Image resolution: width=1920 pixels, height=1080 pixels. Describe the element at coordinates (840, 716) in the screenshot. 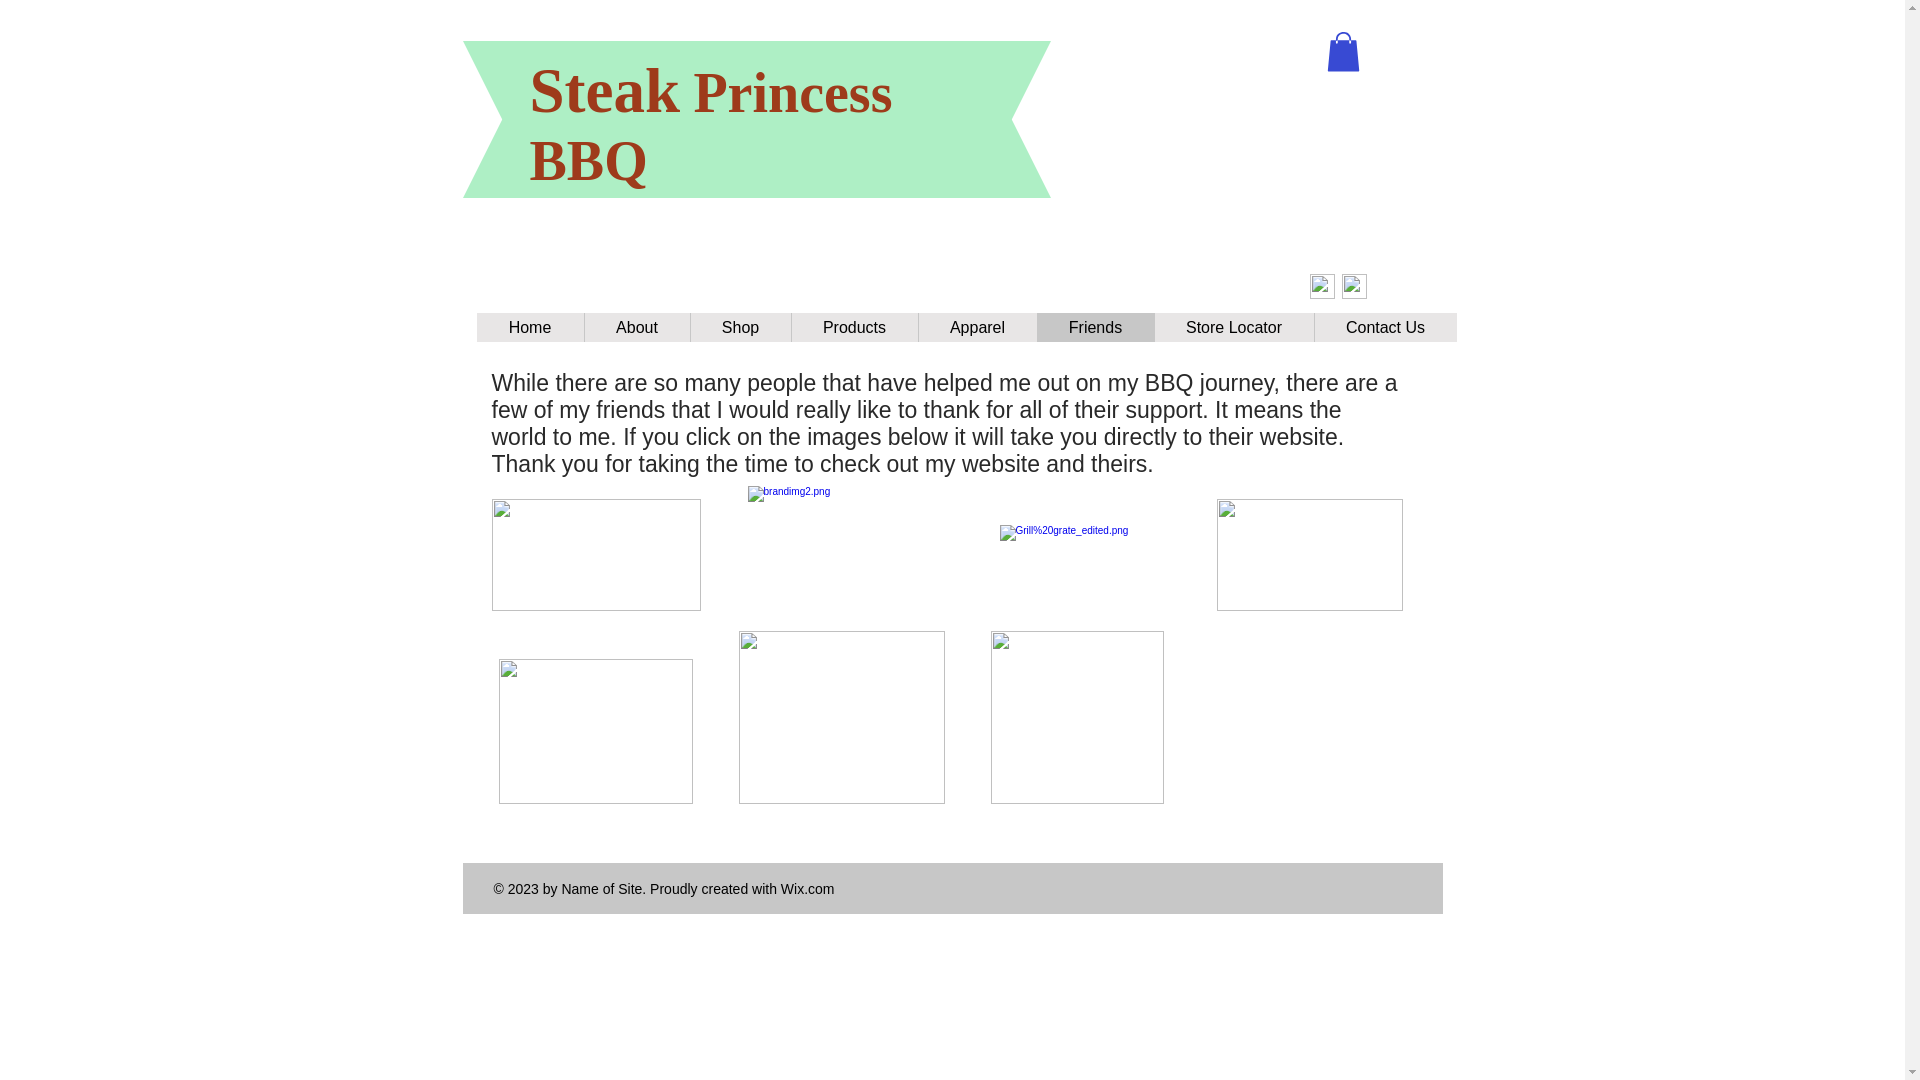

I see `Bama1.jpeg` at that location.